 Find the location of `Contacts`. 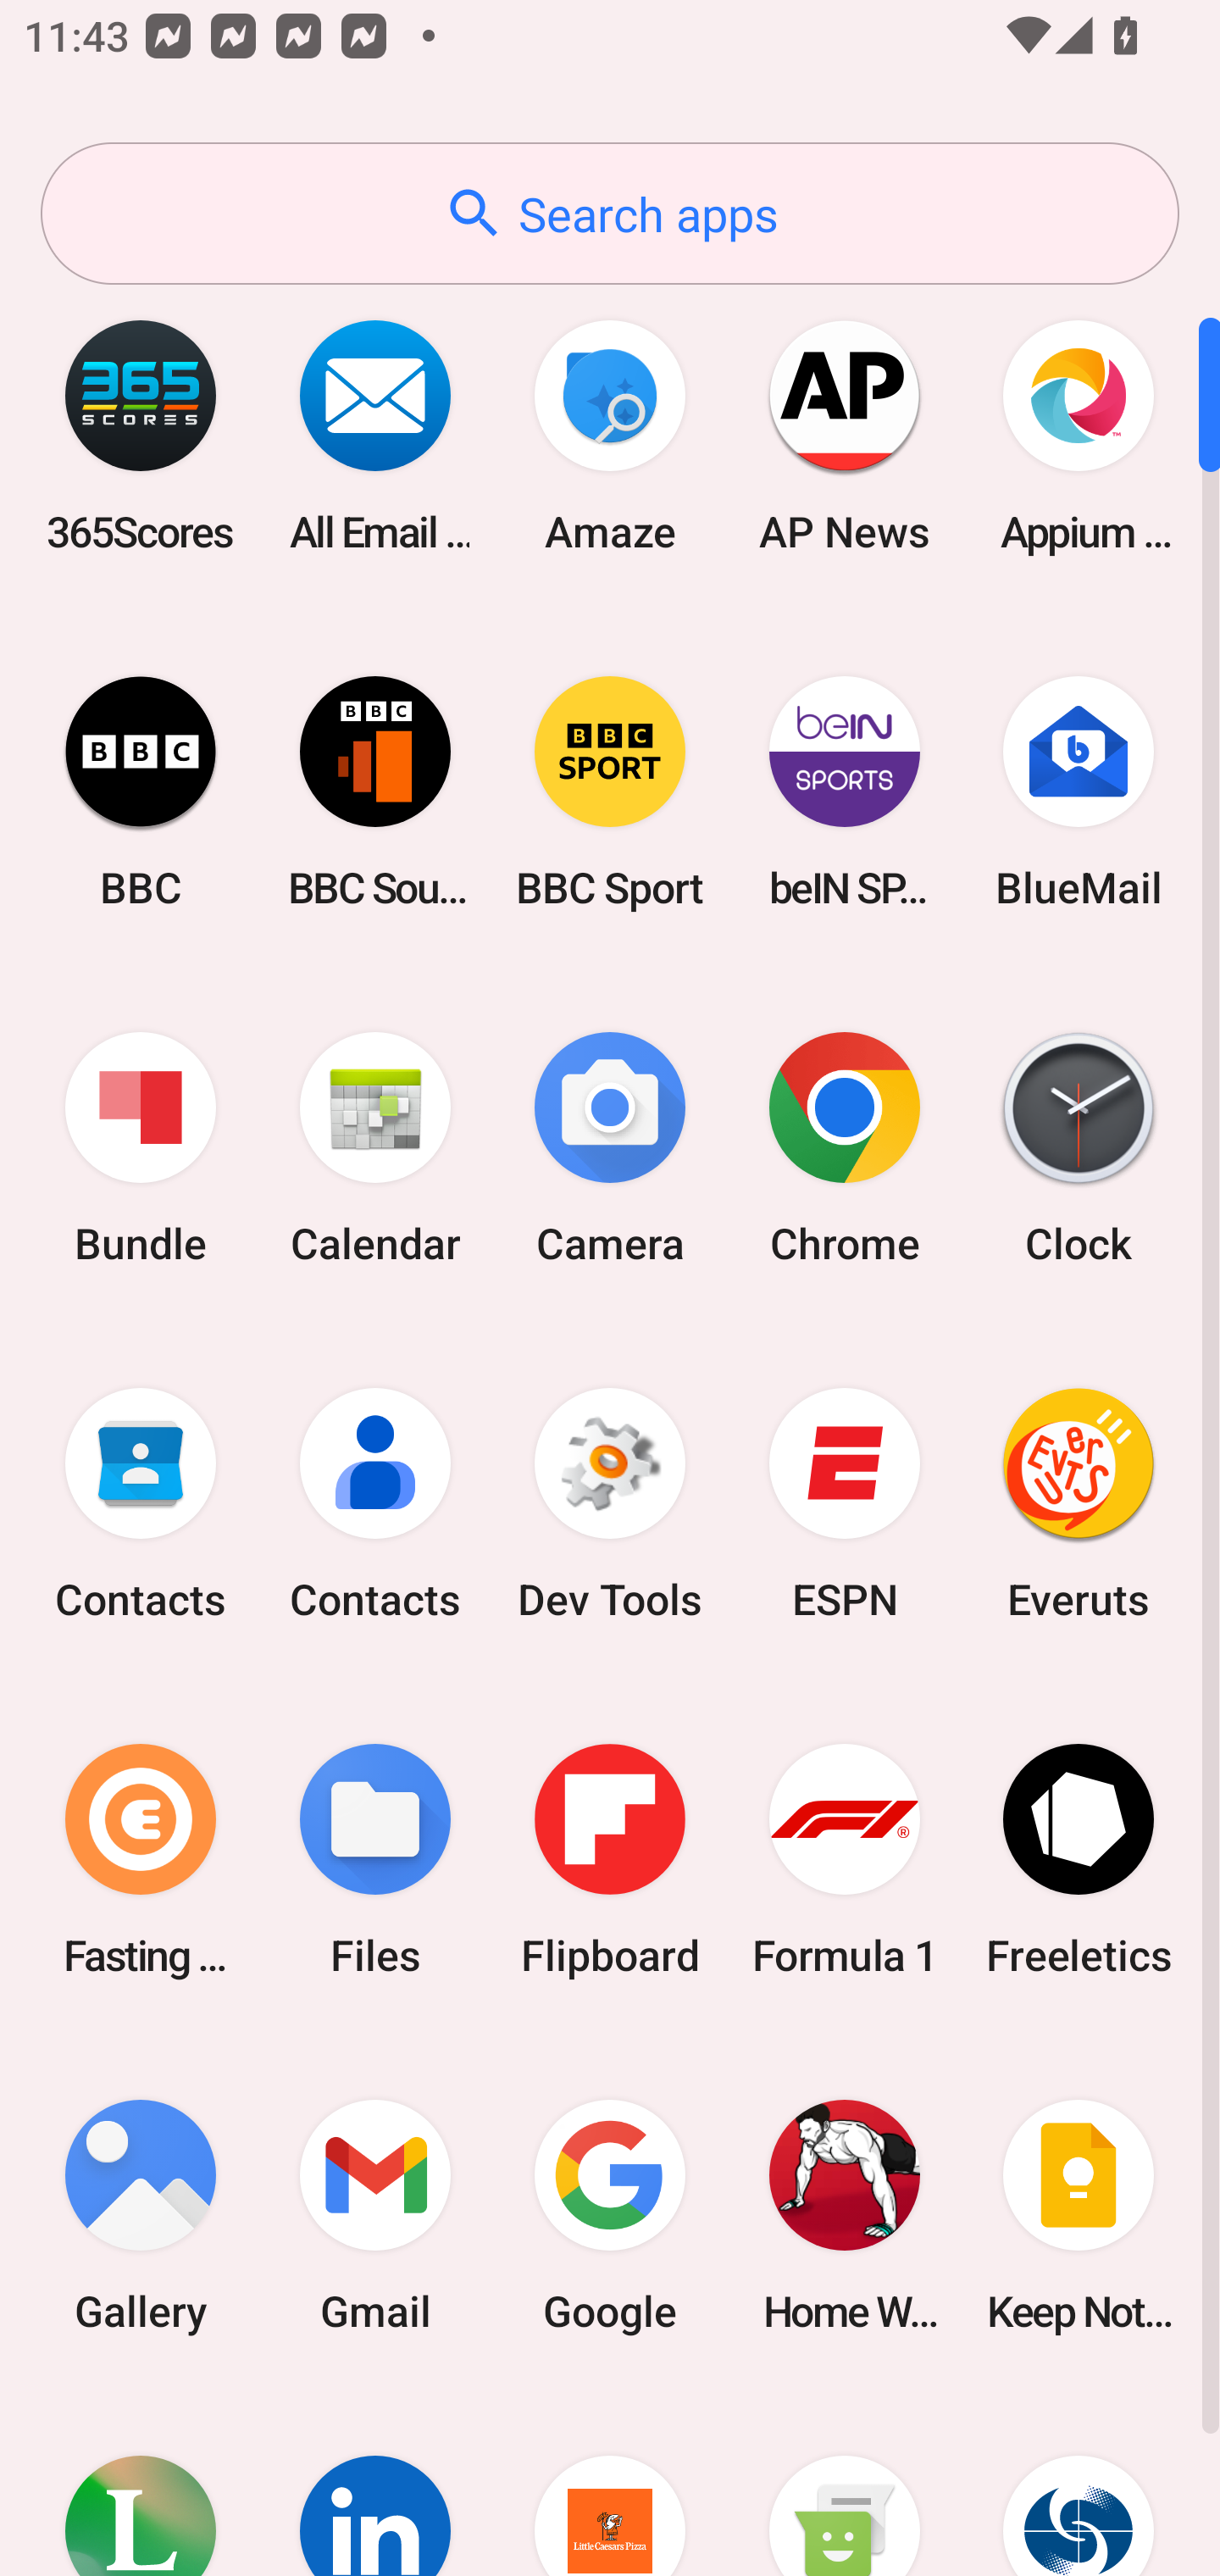

Contacts is located at coordinates (375, 1504).